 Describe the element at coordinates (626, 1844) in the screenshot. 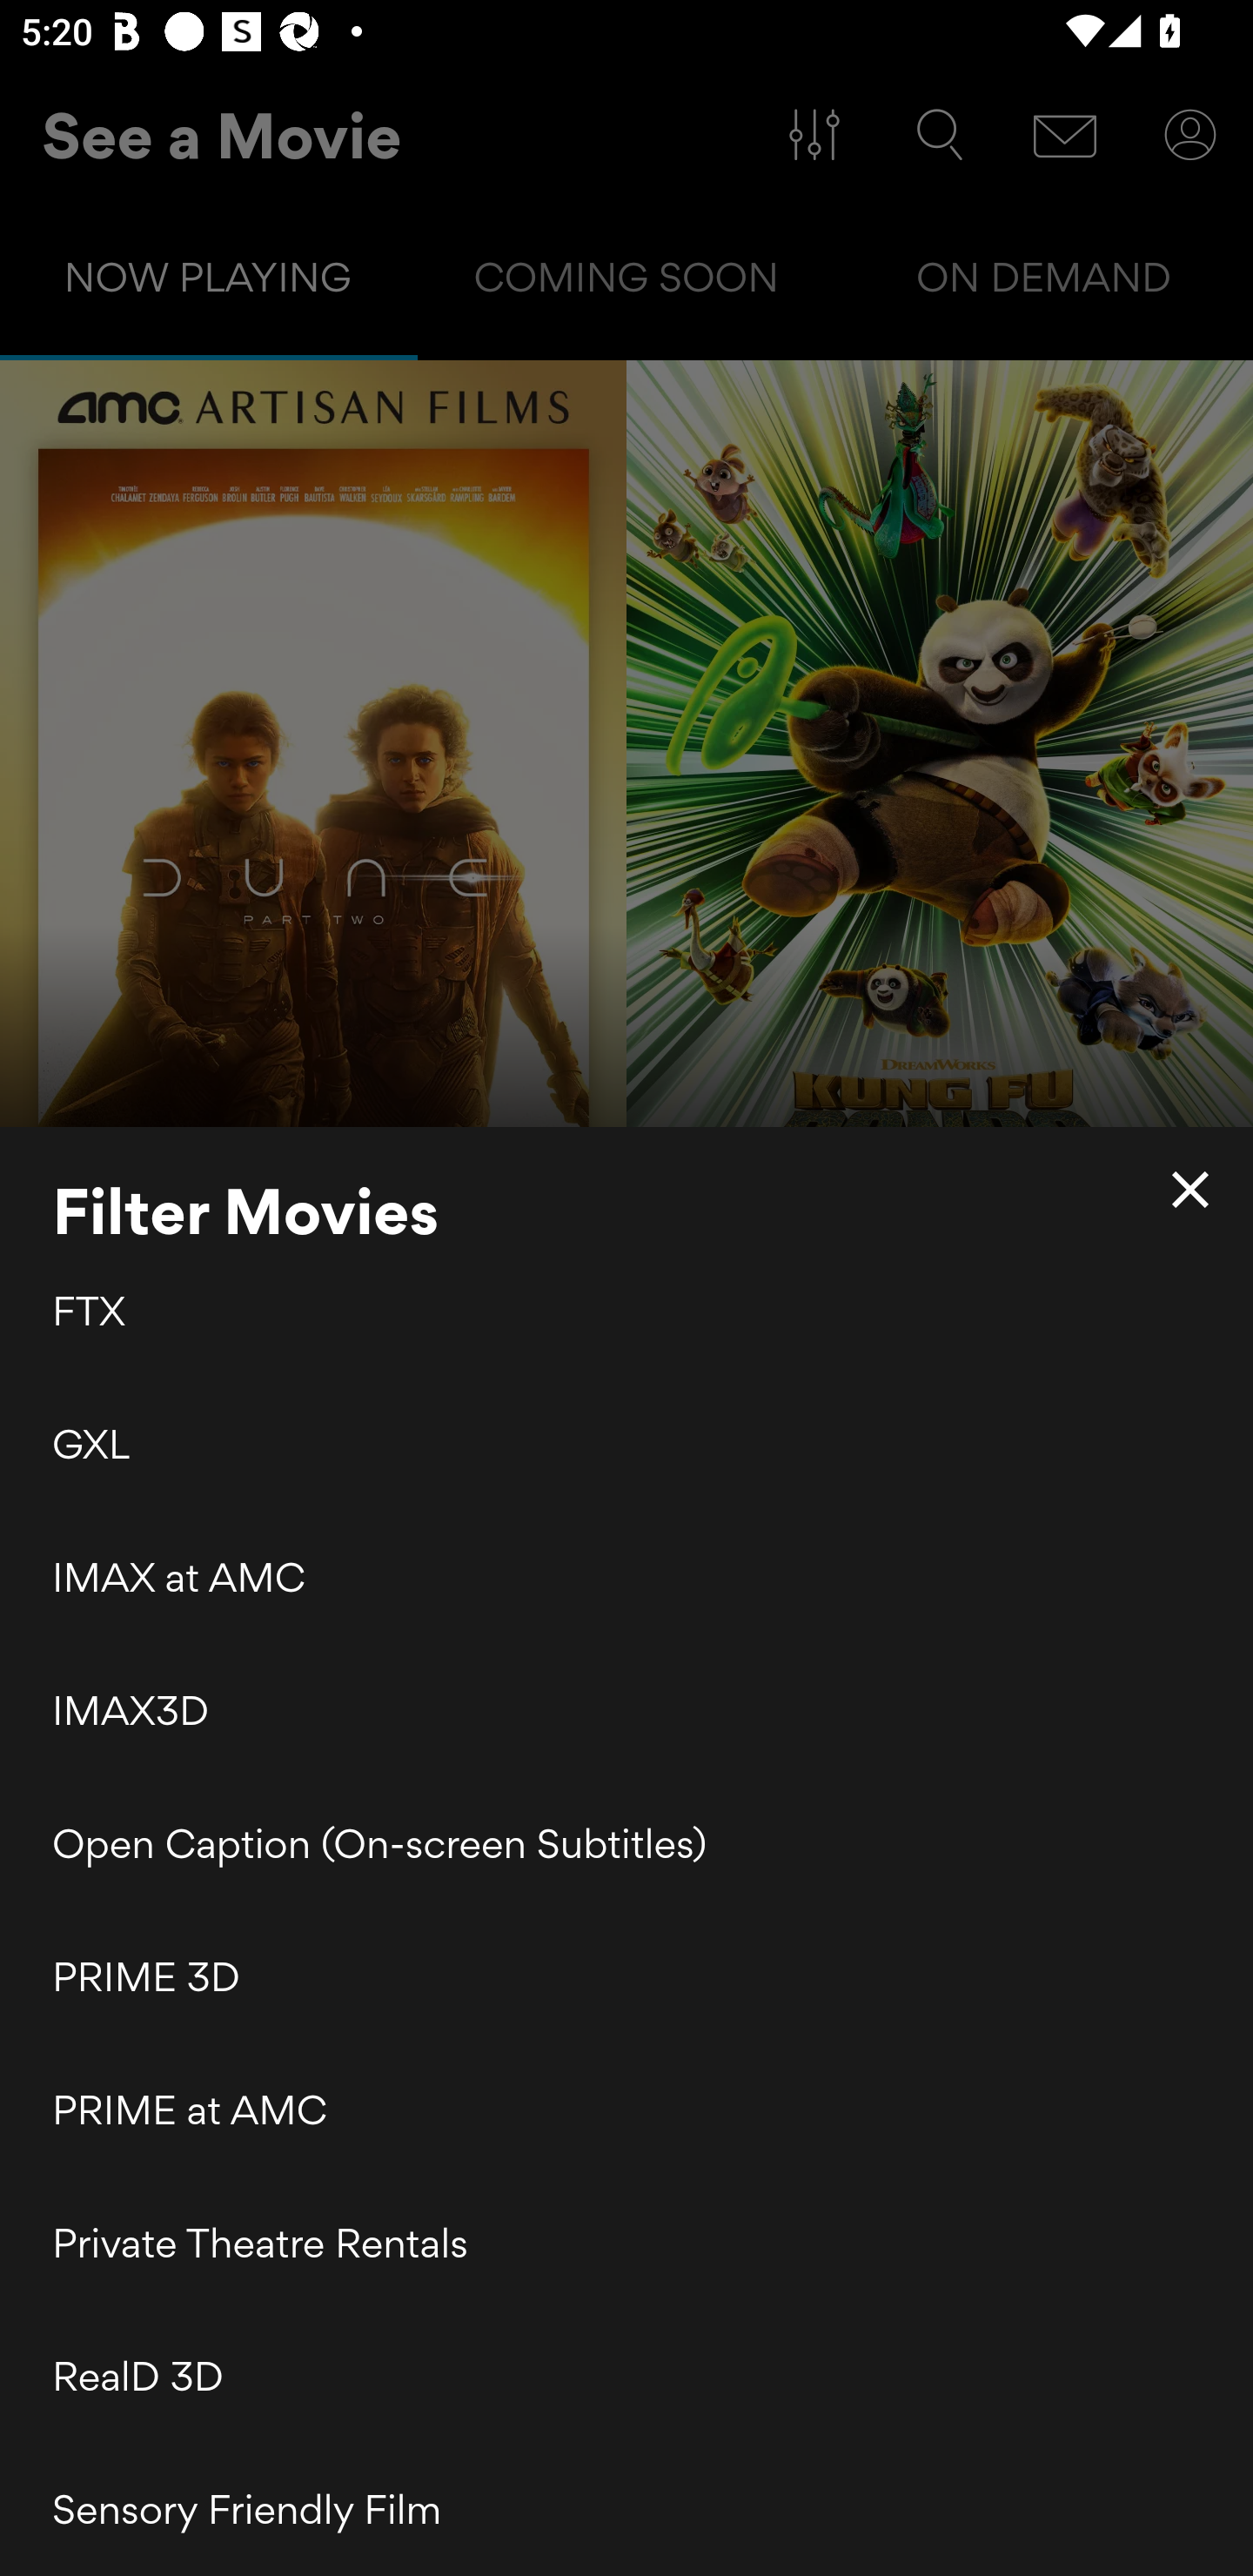

I see `Open Caption (On-screen Subtitles)` at that location.